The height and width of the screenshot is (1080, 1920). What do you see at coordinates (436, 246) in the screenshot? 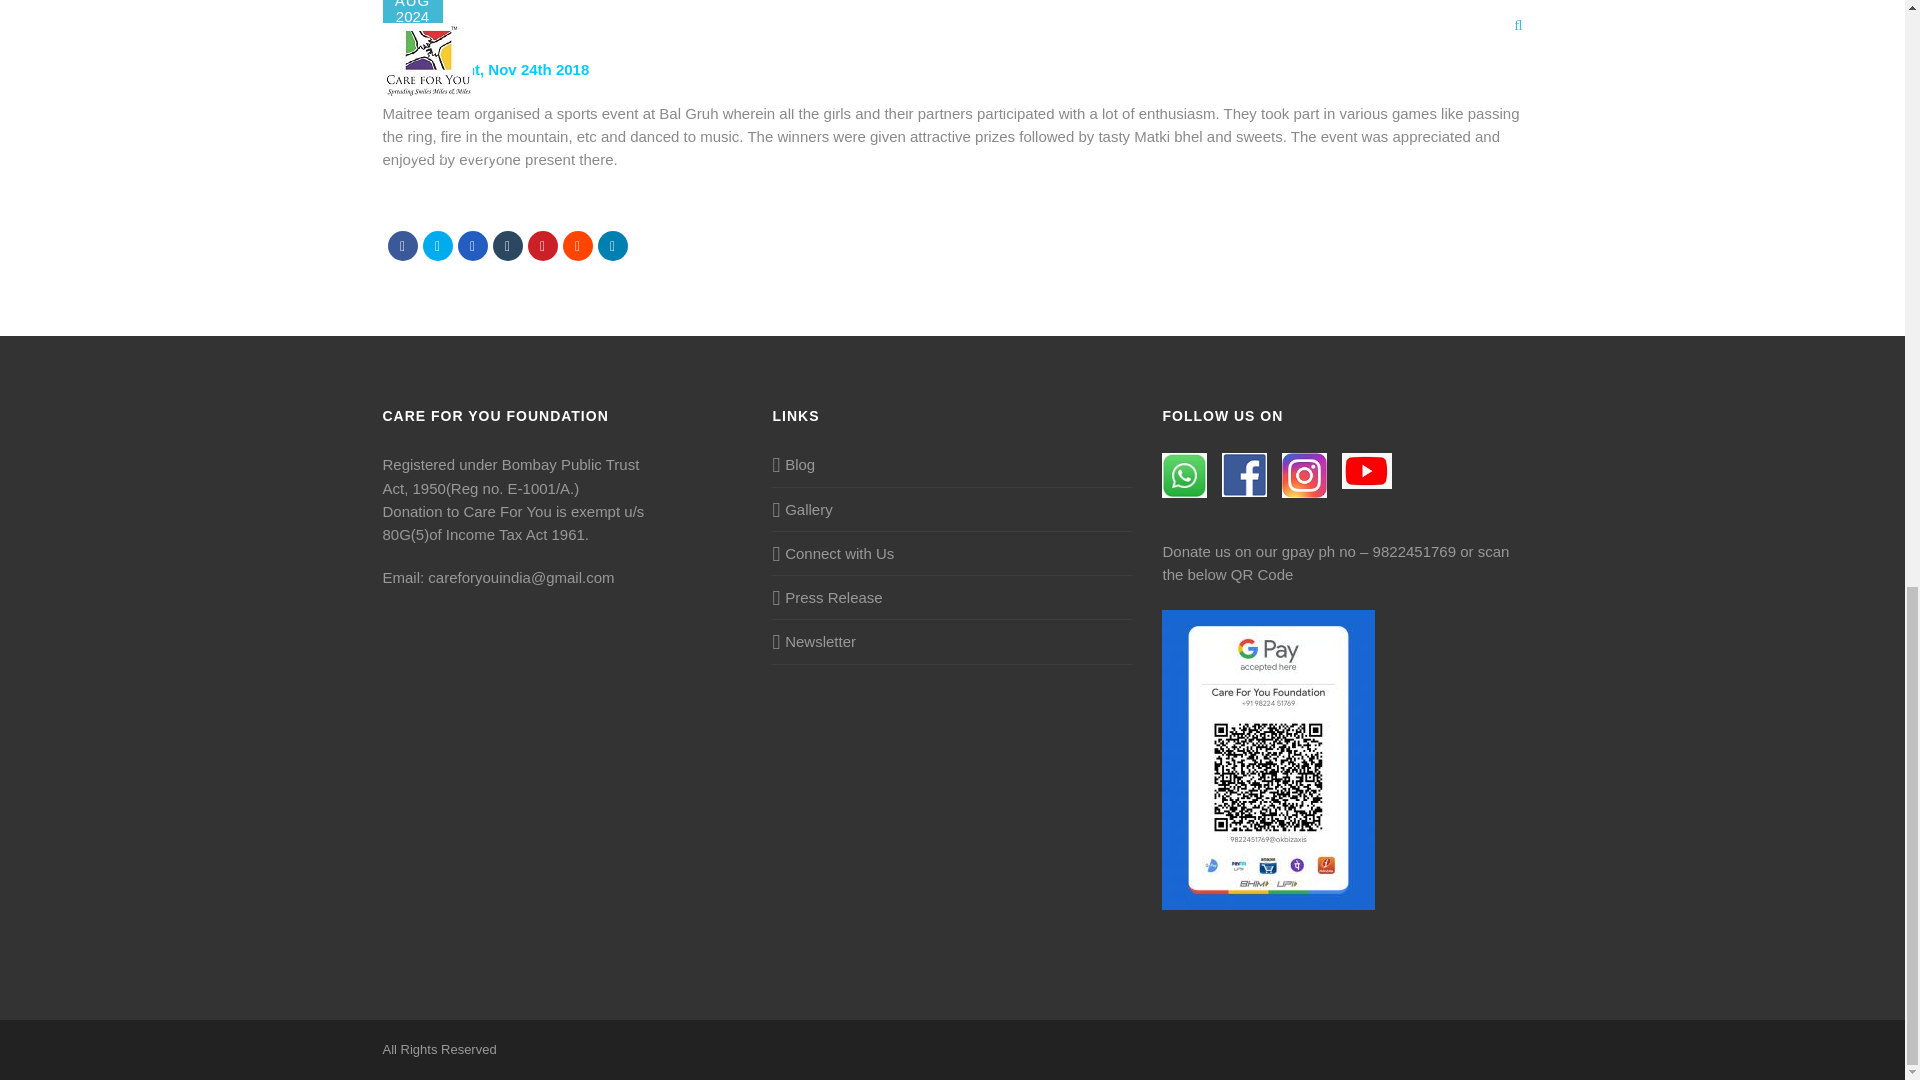
I see `Tweet` at bounding box center [436, 246].